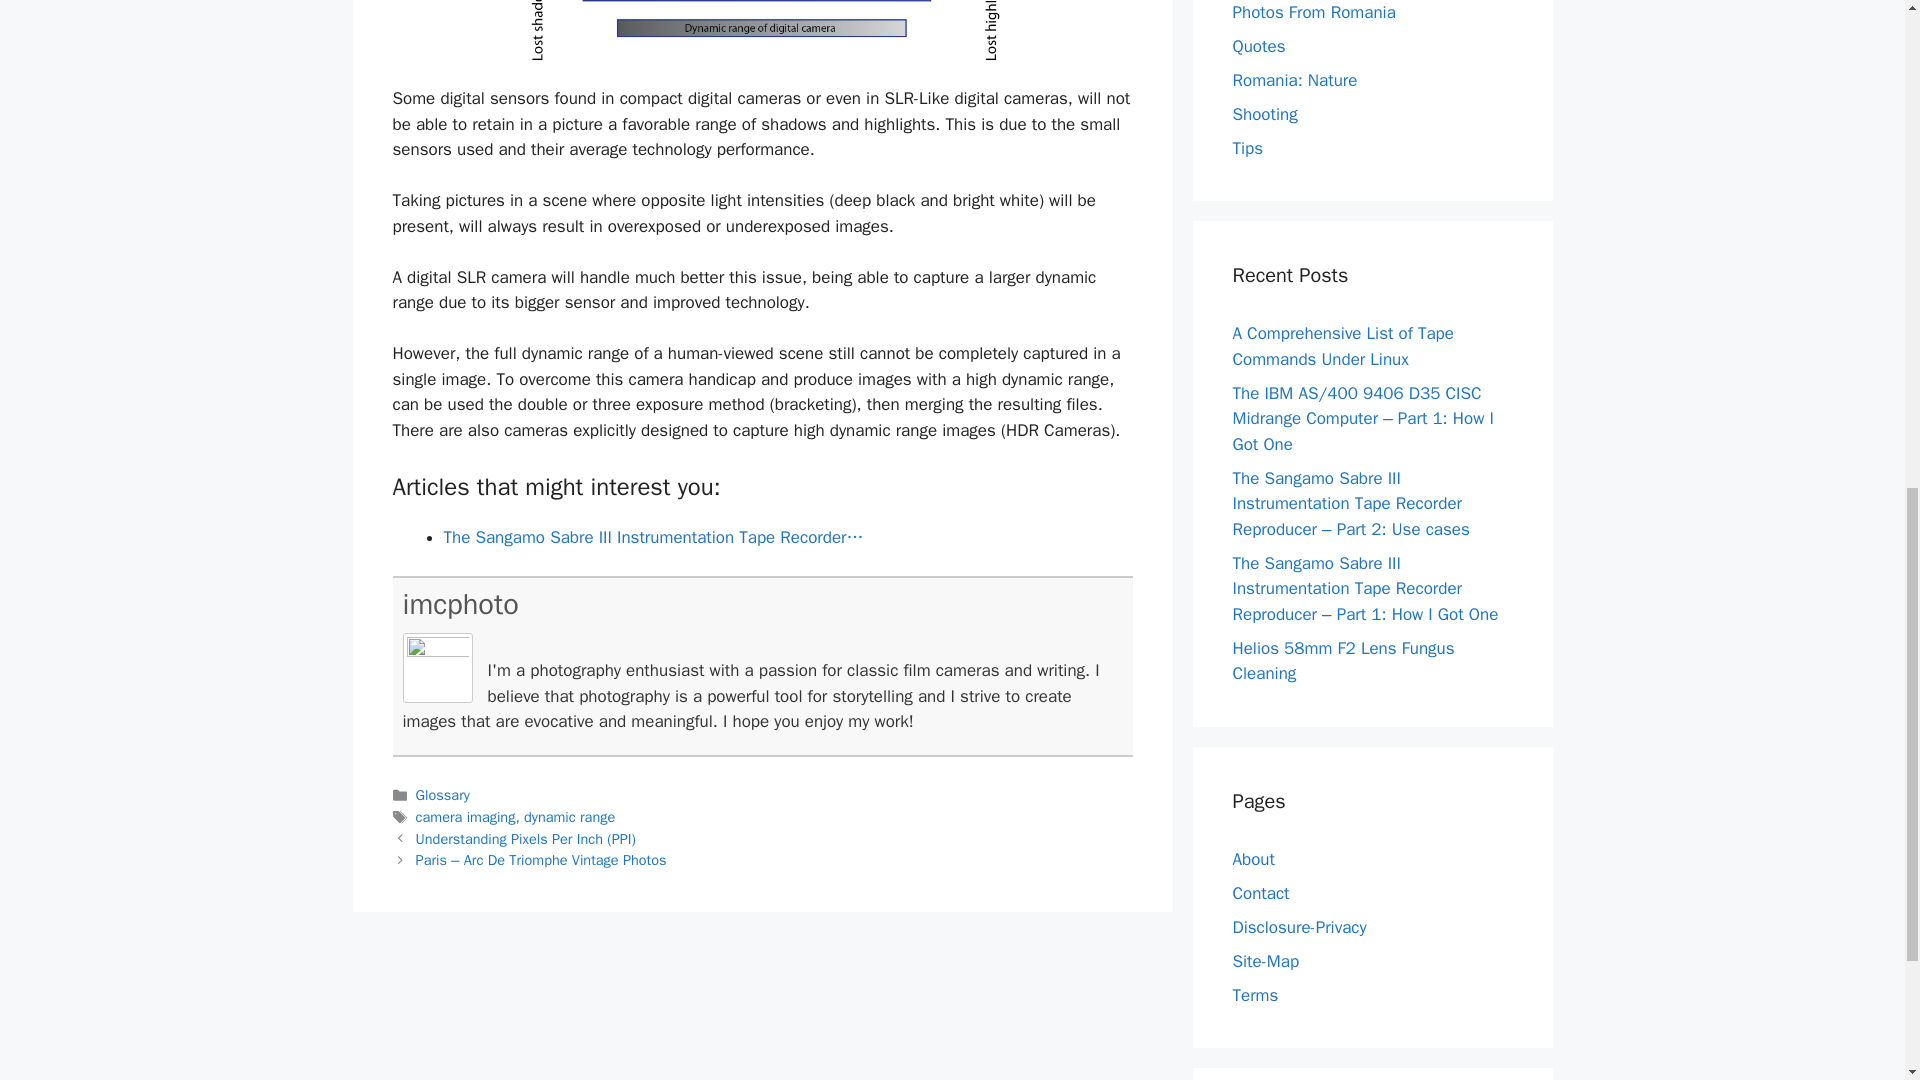  I want to click on Romania: Nature, so click(1294, 80).